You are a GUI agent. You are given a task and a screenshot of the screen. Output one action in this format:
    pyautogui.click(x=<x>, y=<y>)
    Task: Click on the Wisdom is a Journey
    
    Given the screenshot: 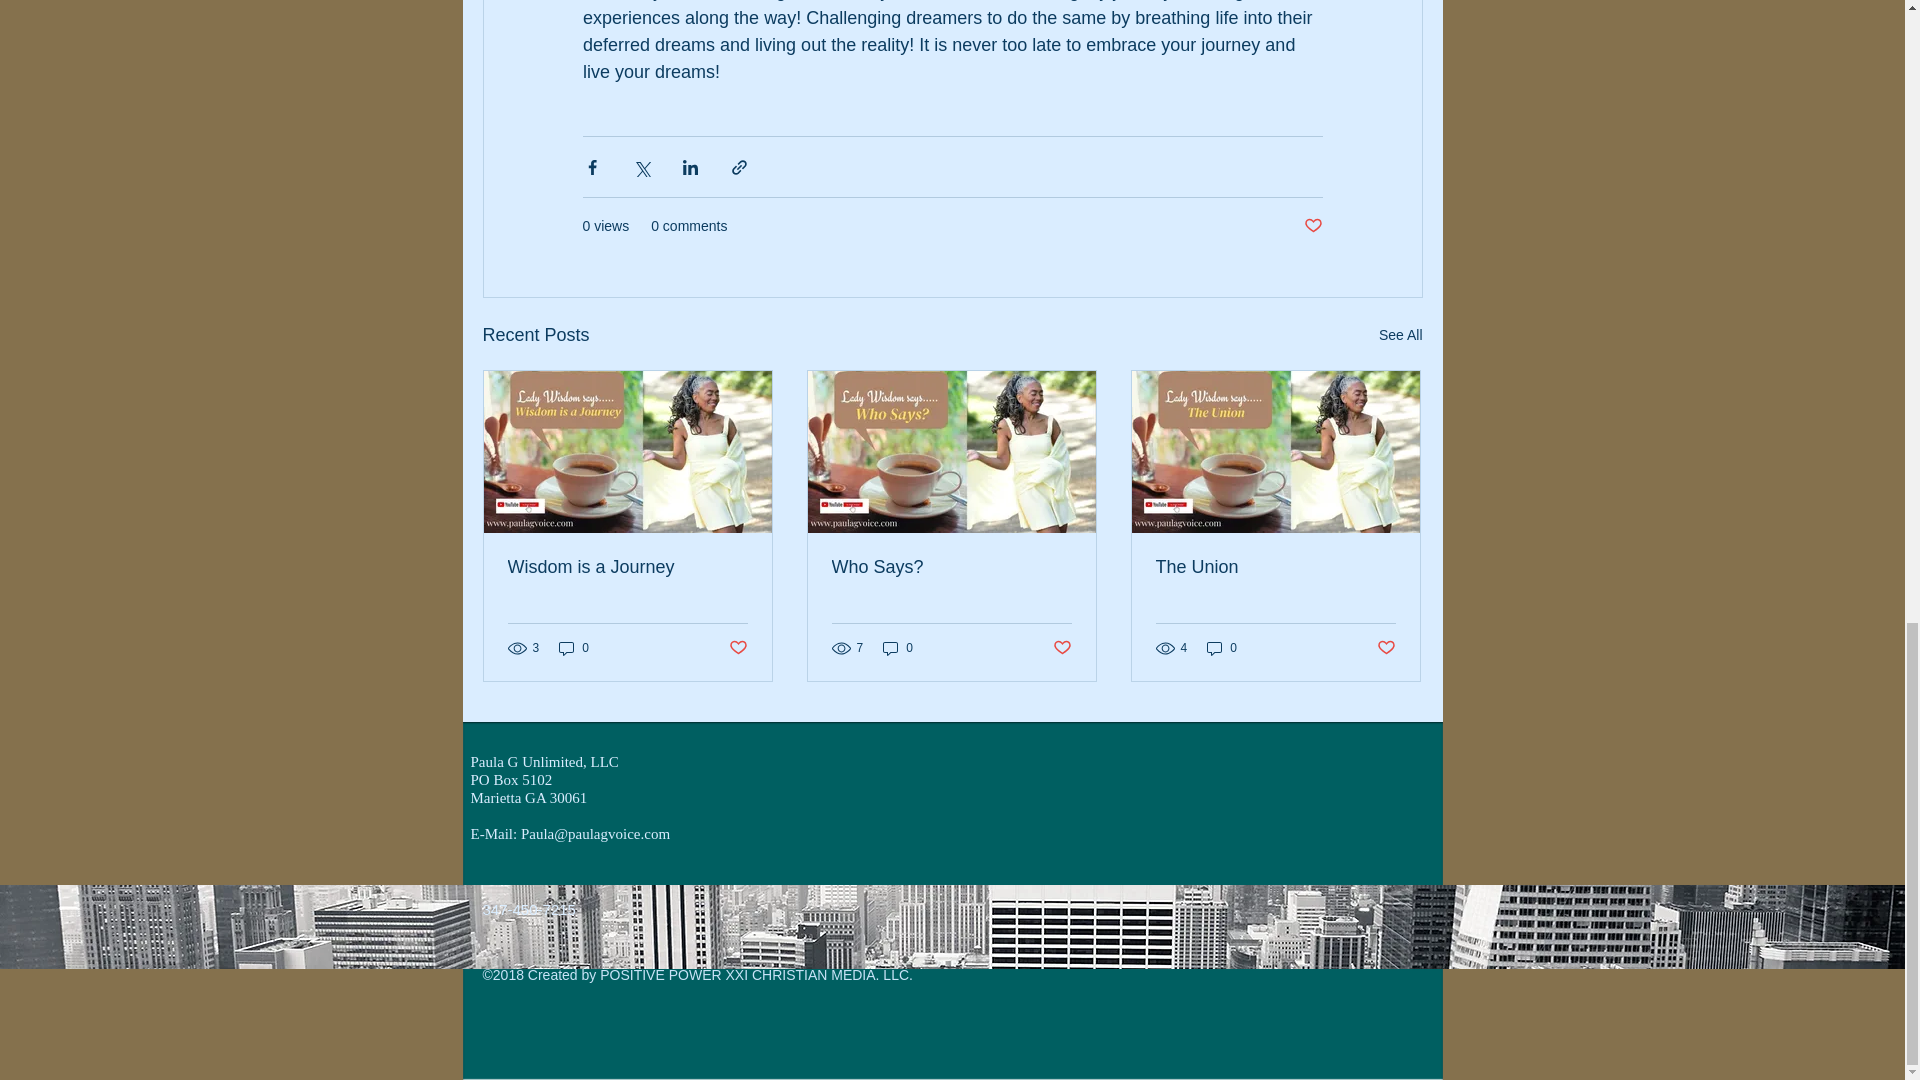 What is the action you would take?
    pyautogui.click(x=628, y=567)
    